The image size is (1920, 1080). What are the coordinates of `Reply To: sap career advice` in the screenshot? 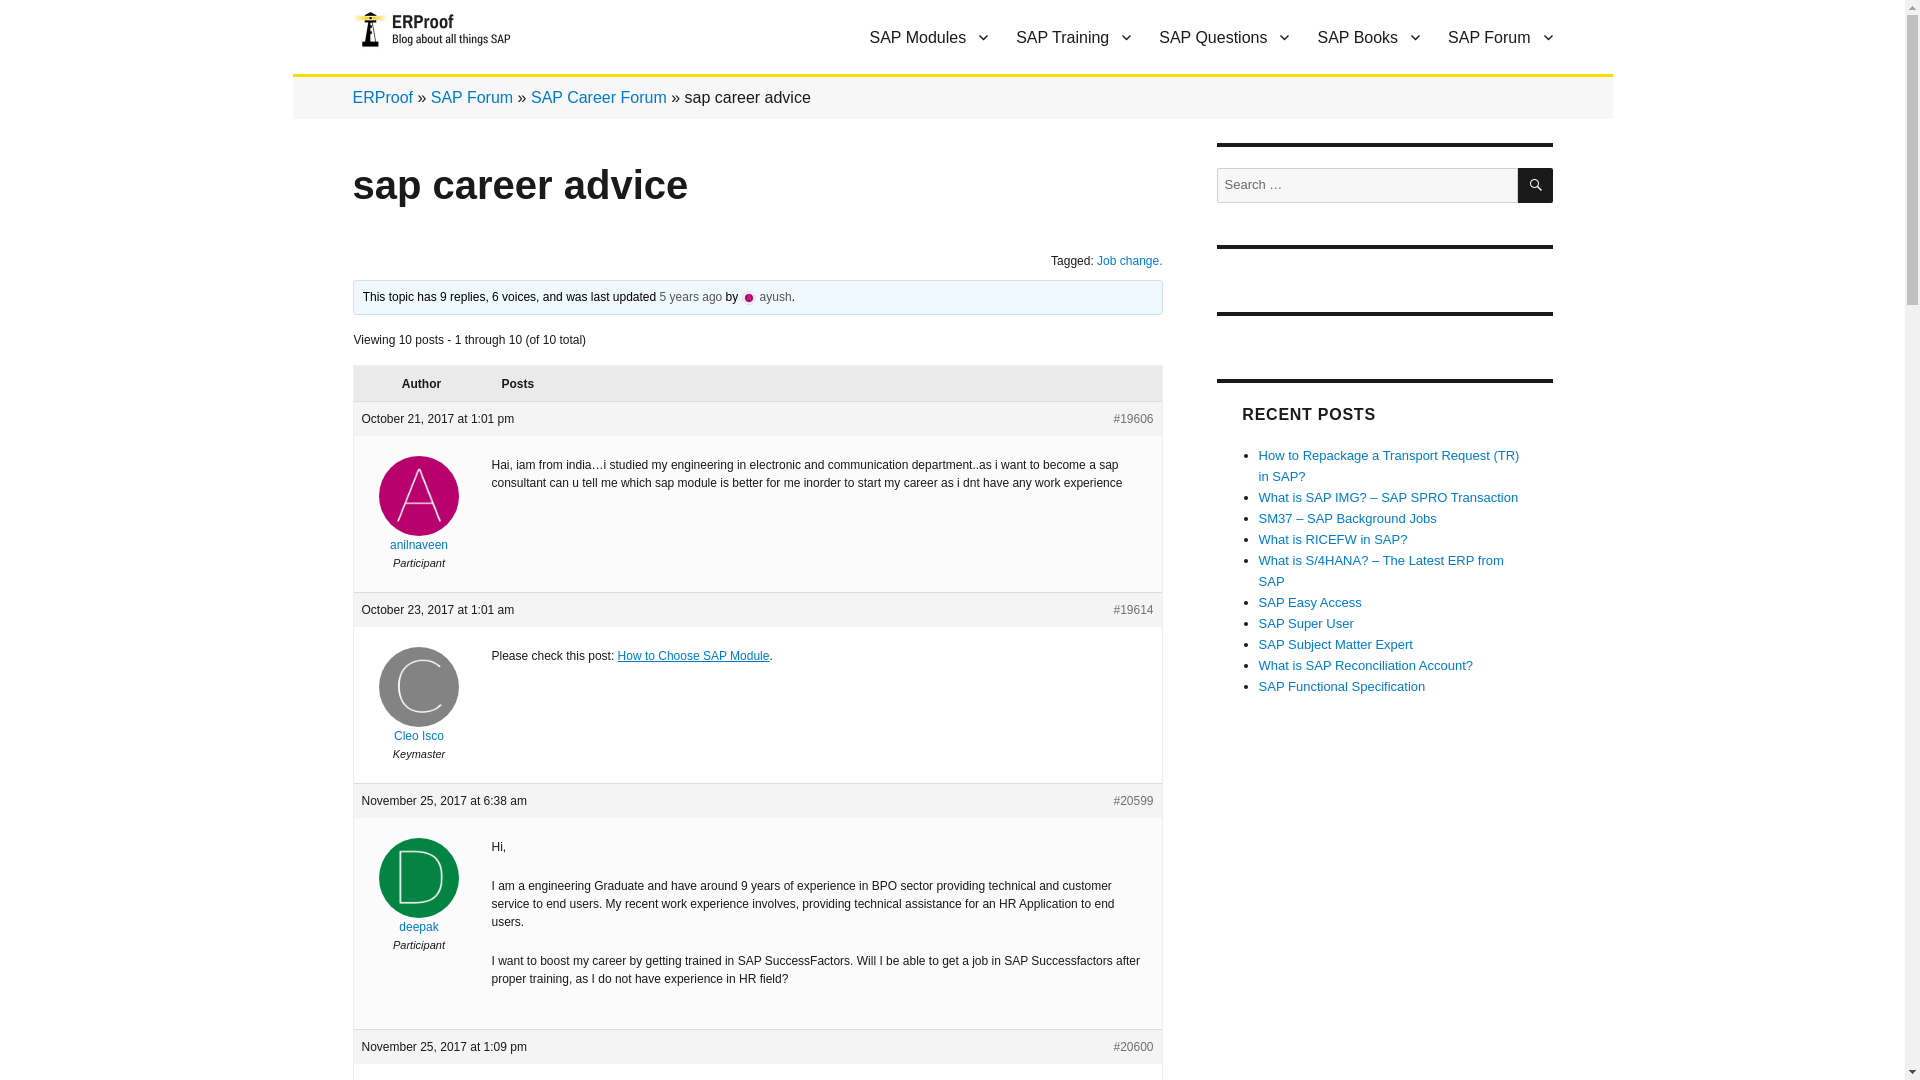 It's located at (692, 296).